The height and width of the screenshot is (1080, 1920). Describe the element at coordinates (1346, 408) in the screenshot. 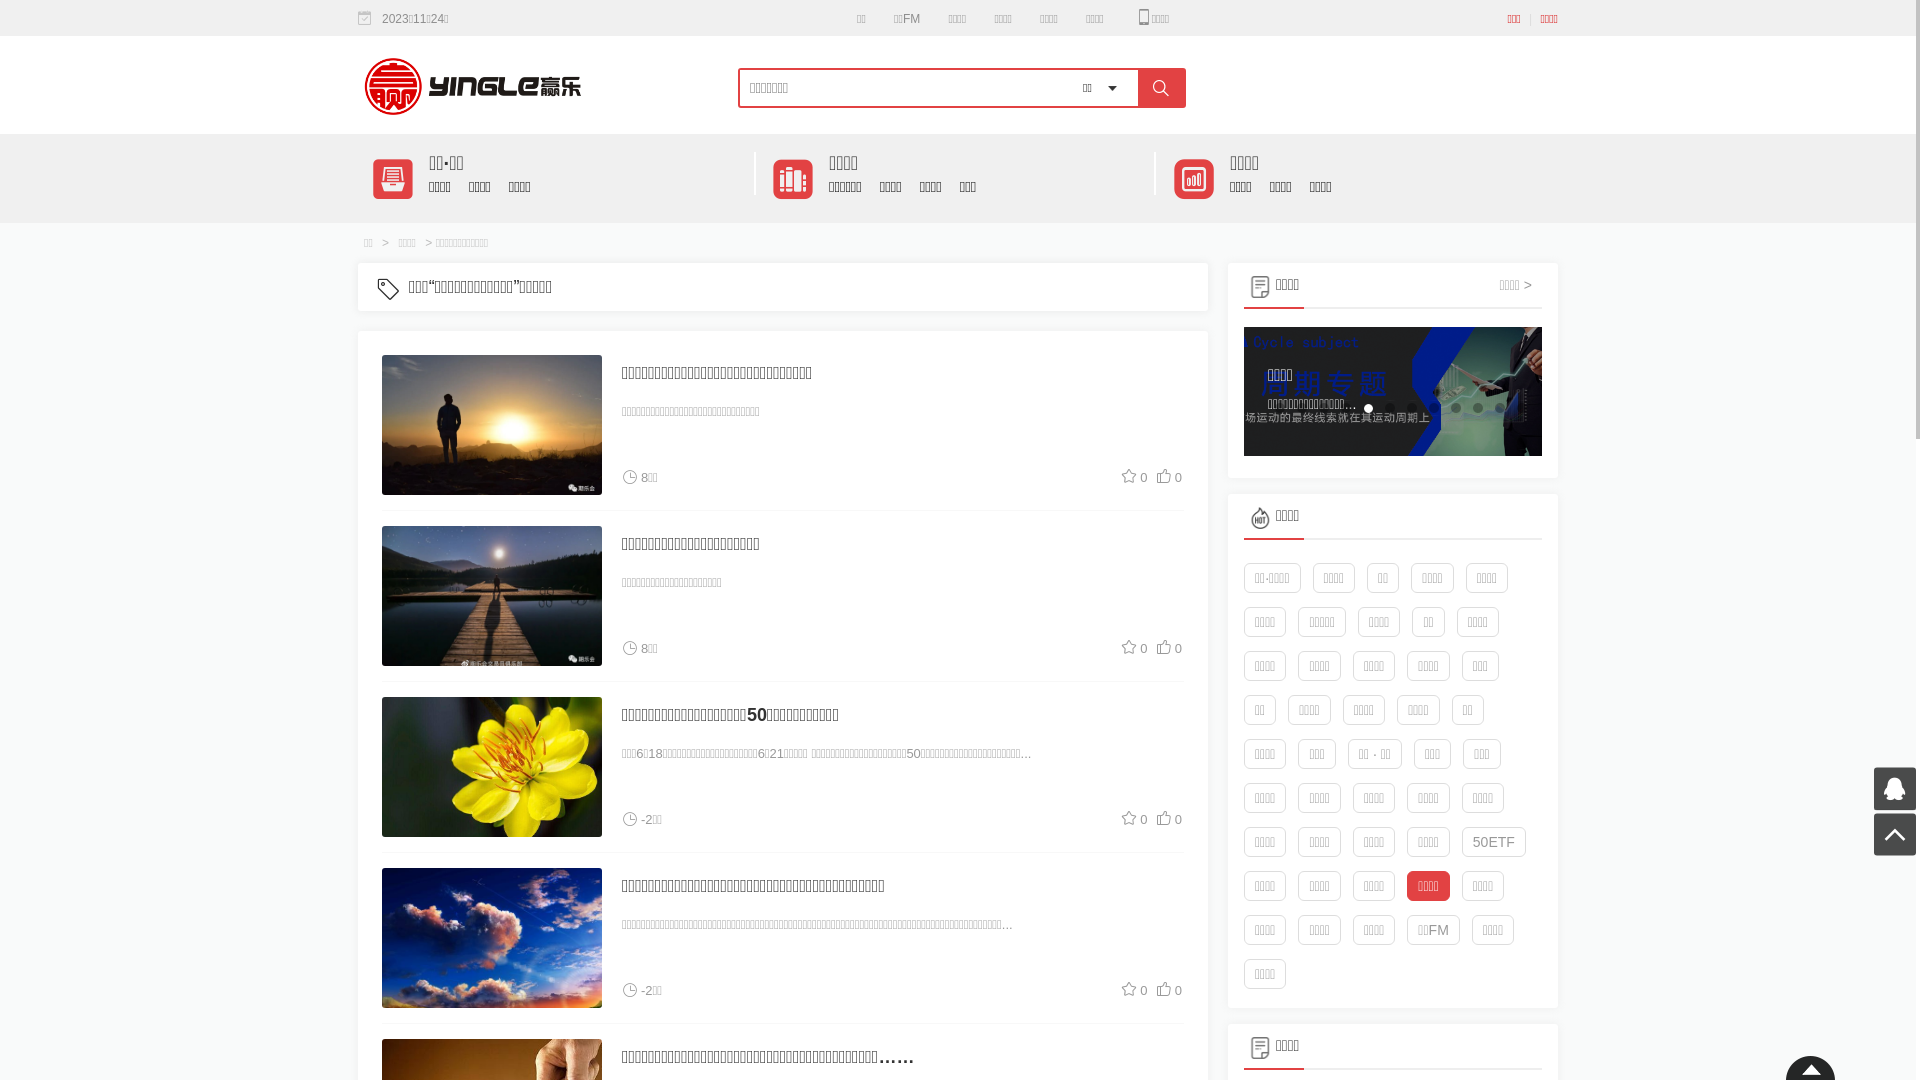

I see `4` at that location.